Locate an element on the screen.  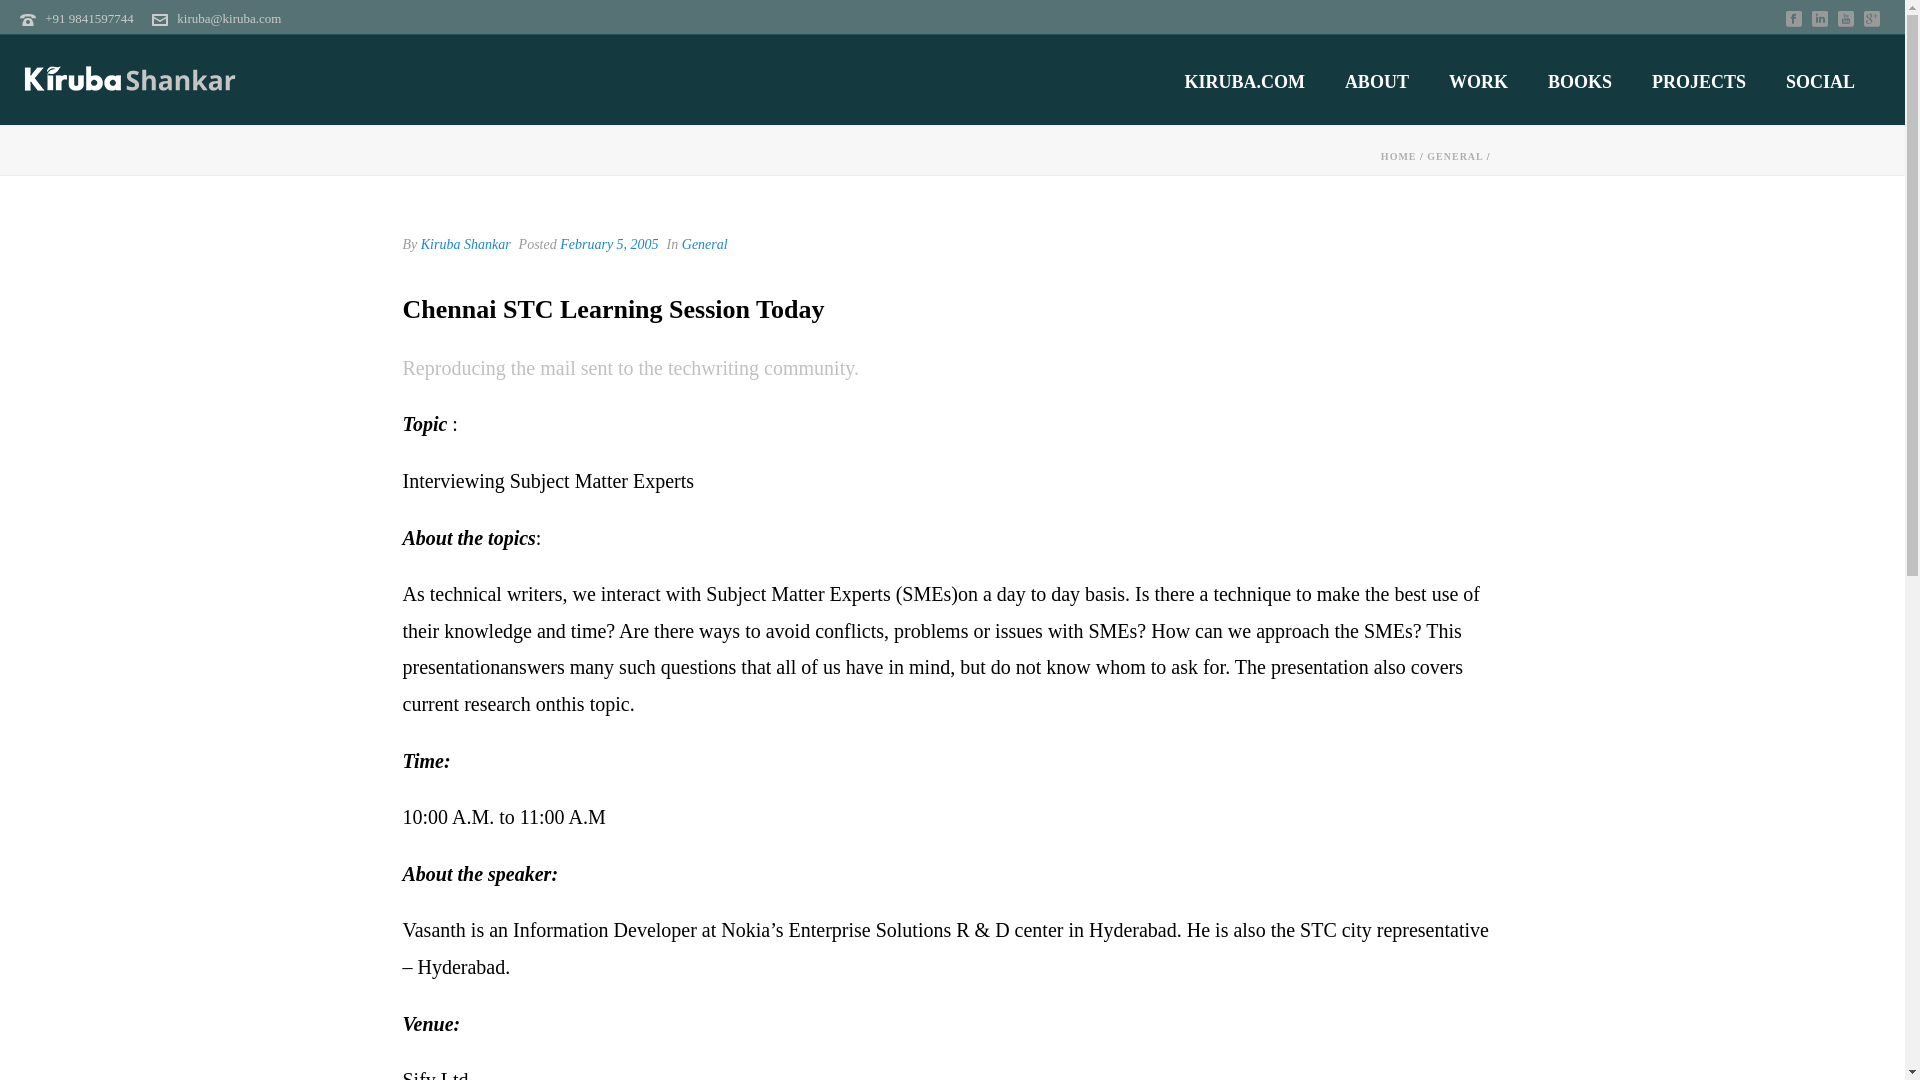
WORK is located at coordinates (1478, 82).